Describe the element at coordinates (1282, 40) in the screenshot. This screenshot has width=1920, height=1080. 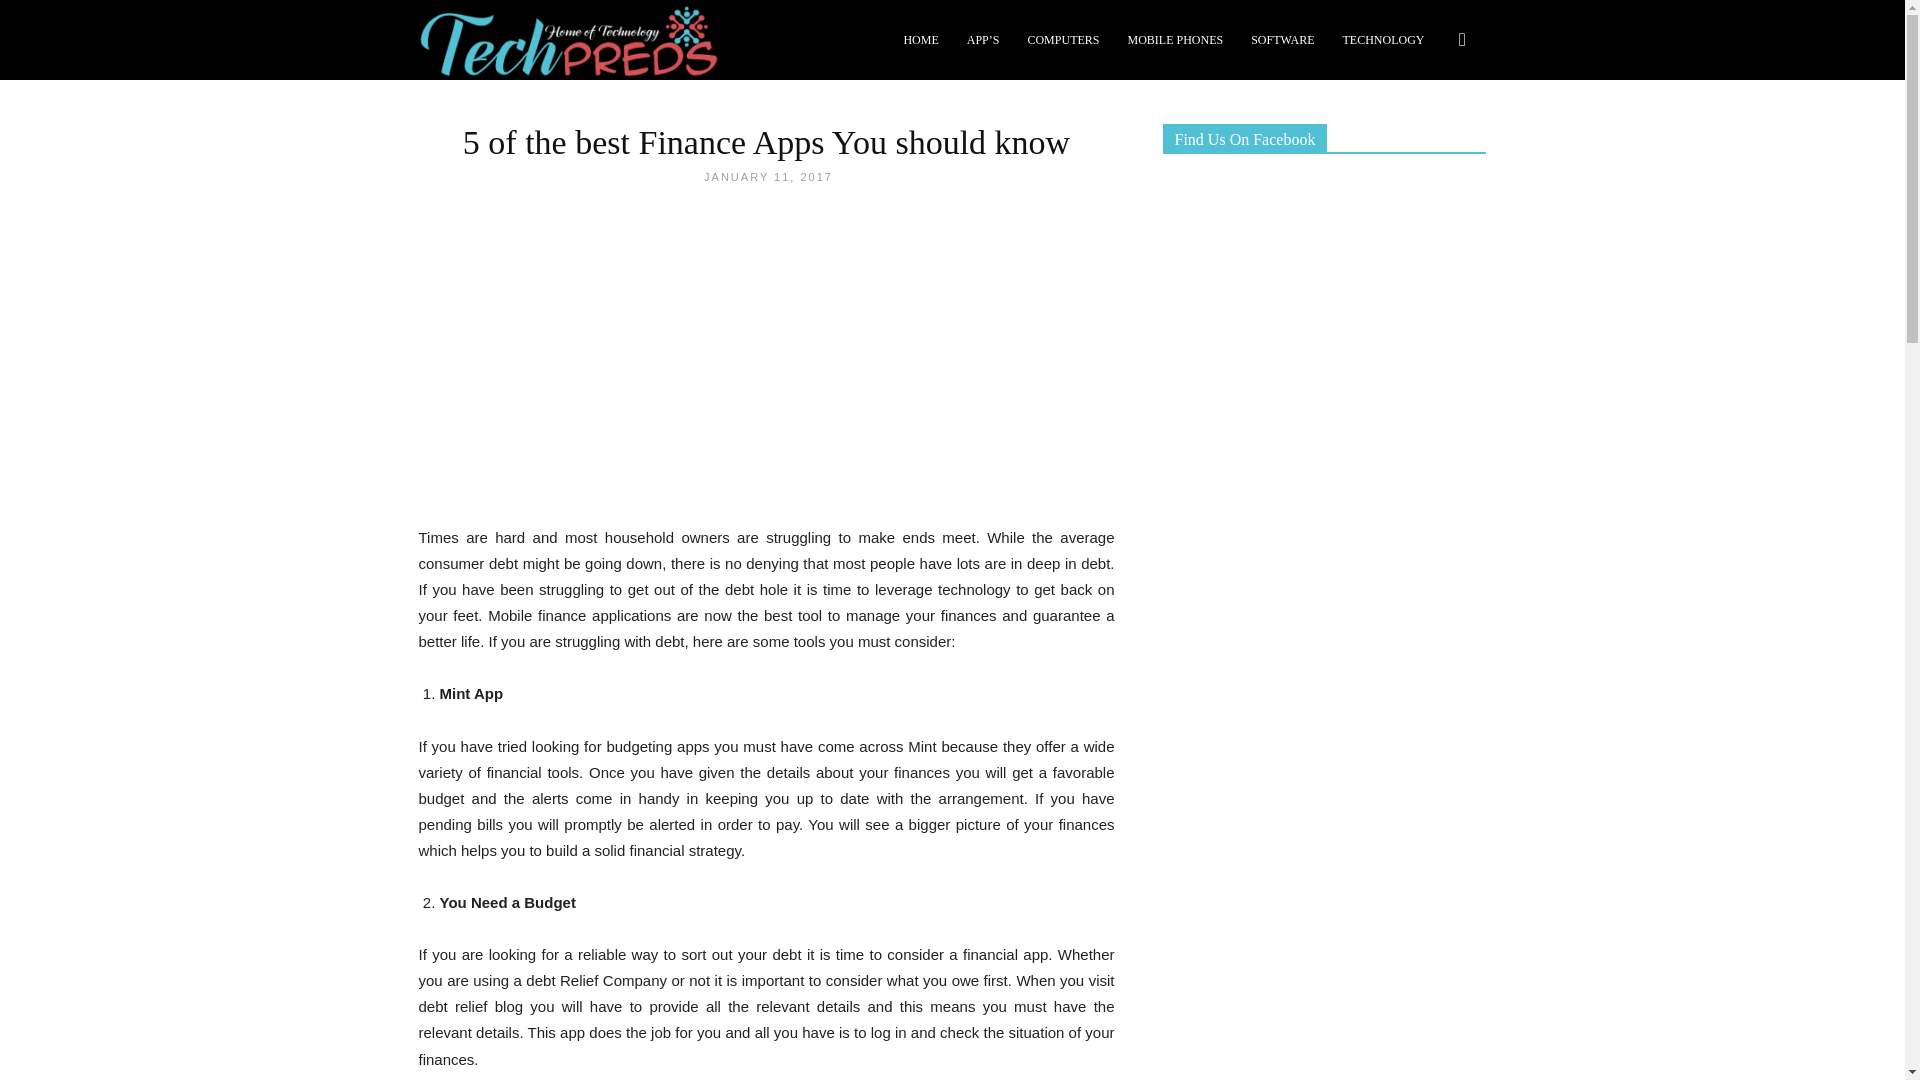
I see `SOFTWARE` at that location.